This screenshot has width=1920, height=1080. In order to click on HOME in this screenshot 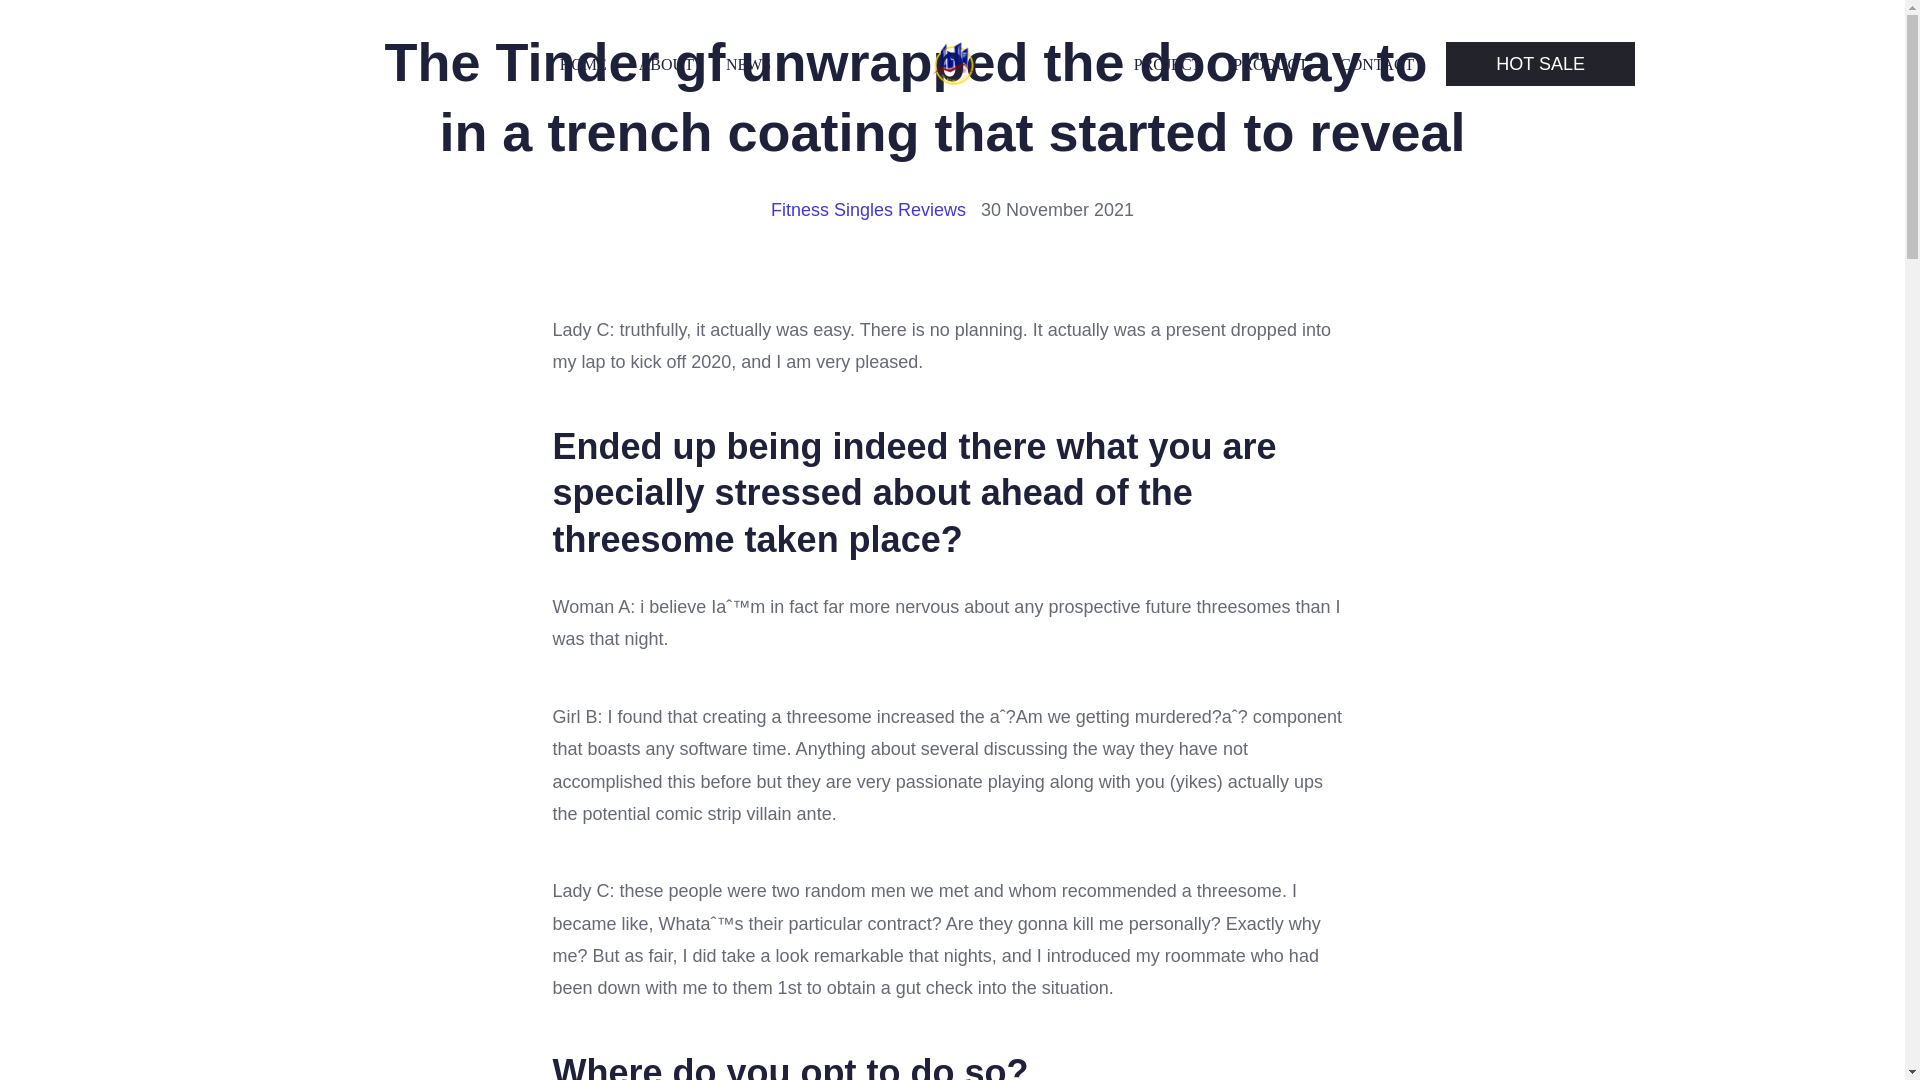, I will do `click(583, 64)`.